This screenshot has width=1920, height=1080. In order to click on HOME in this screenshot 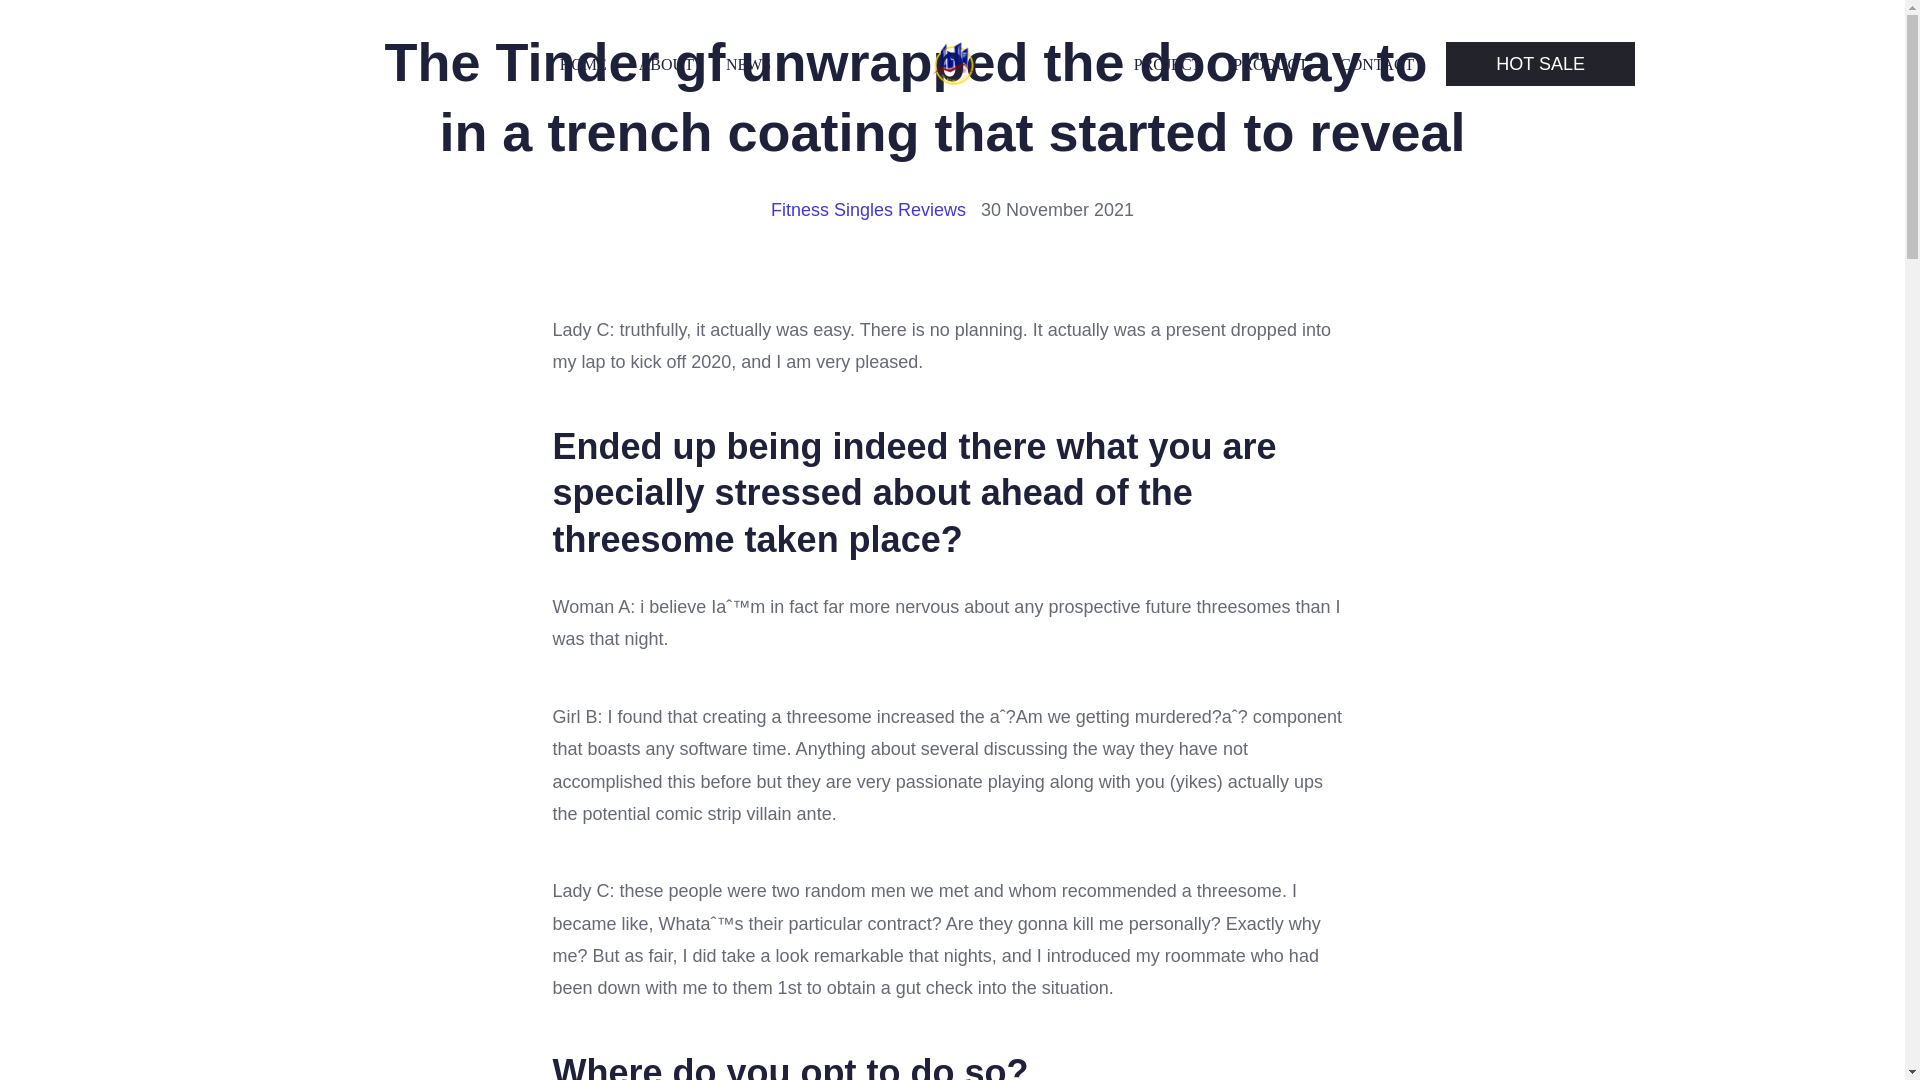, I will do `click(583, 64)`.